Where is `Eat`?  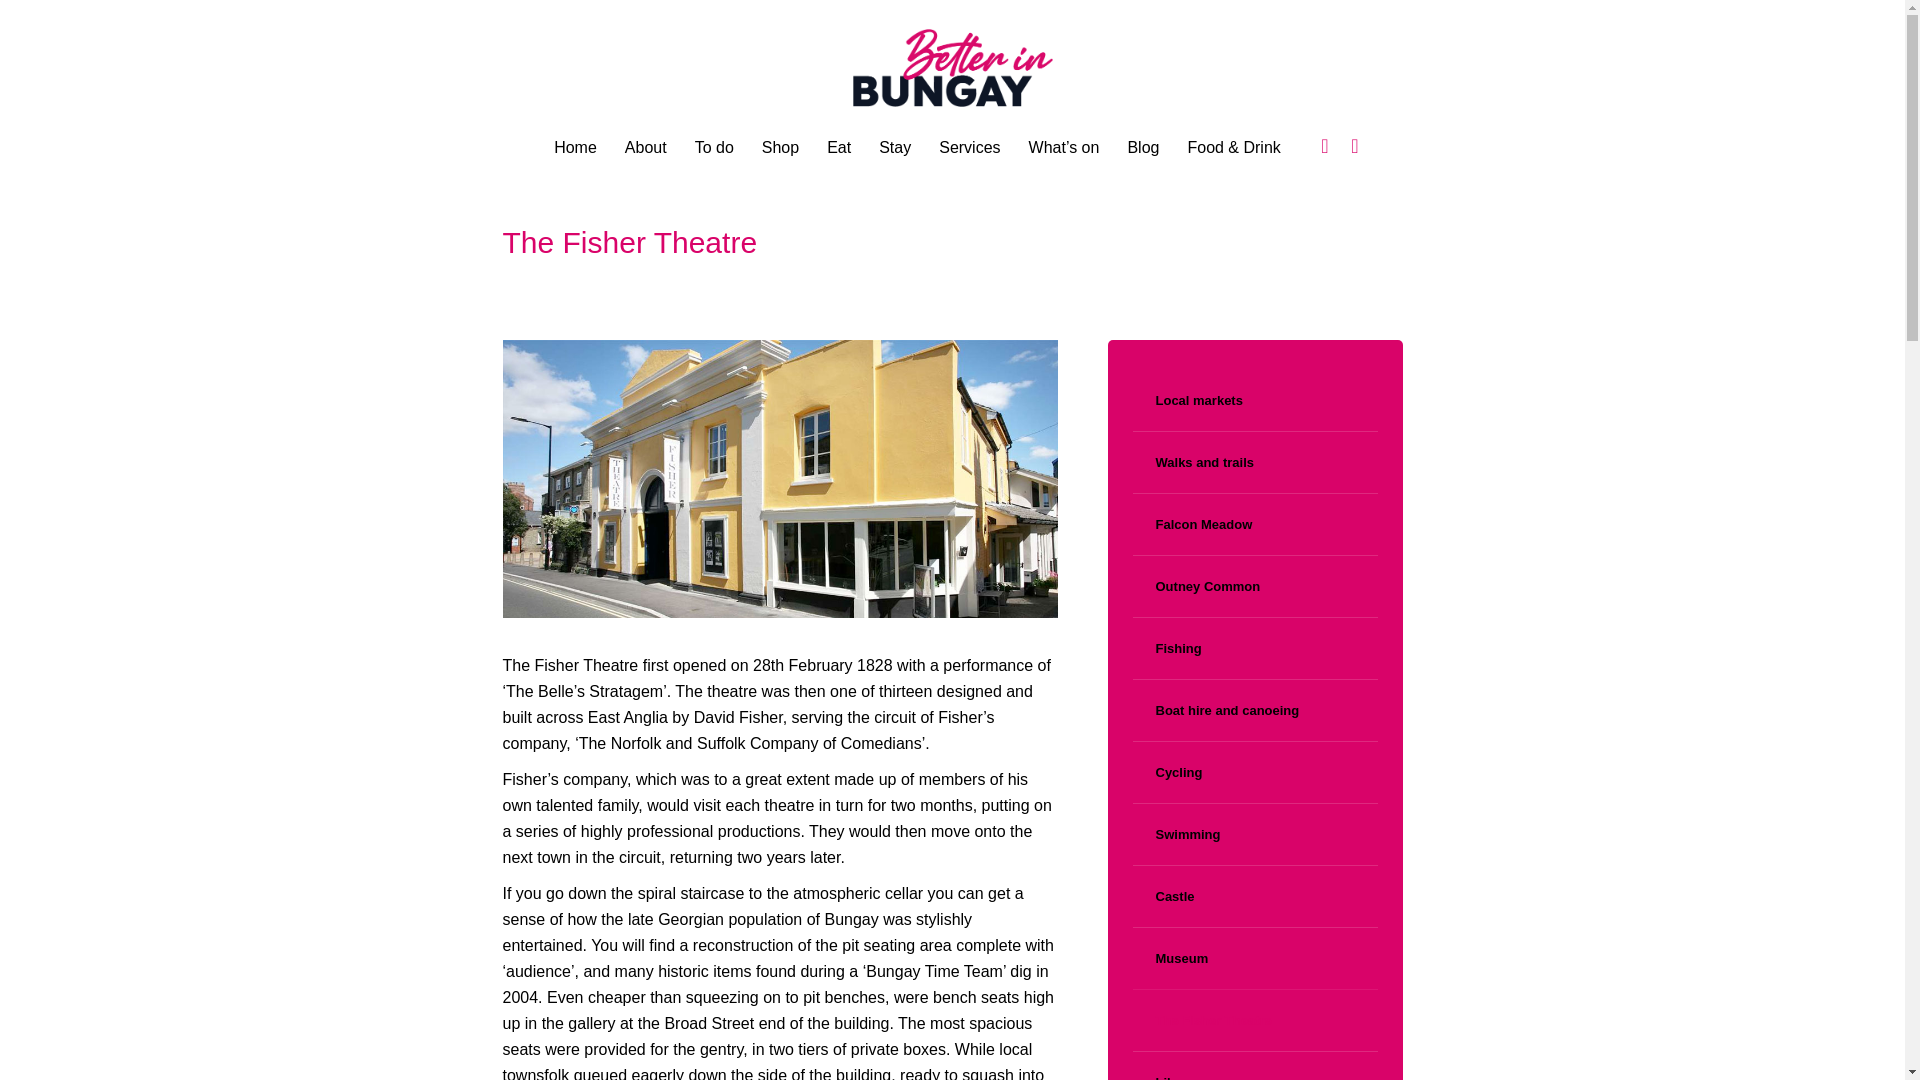
Eat is located at coordinates (838, 148).